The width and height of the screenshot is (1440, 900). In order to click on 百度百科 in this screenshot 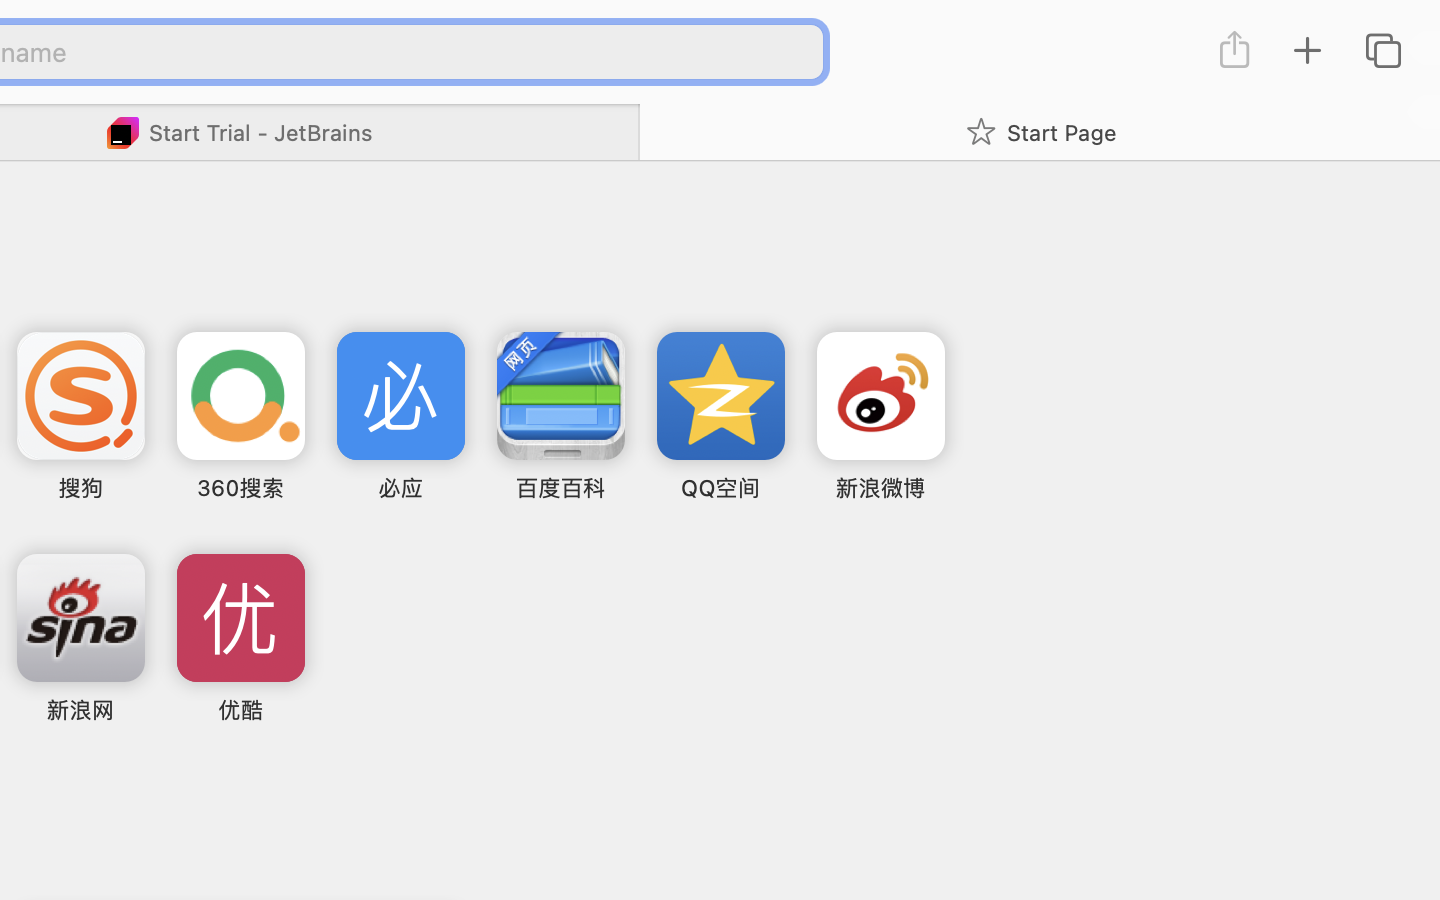, I will do `click(560, 488)`.